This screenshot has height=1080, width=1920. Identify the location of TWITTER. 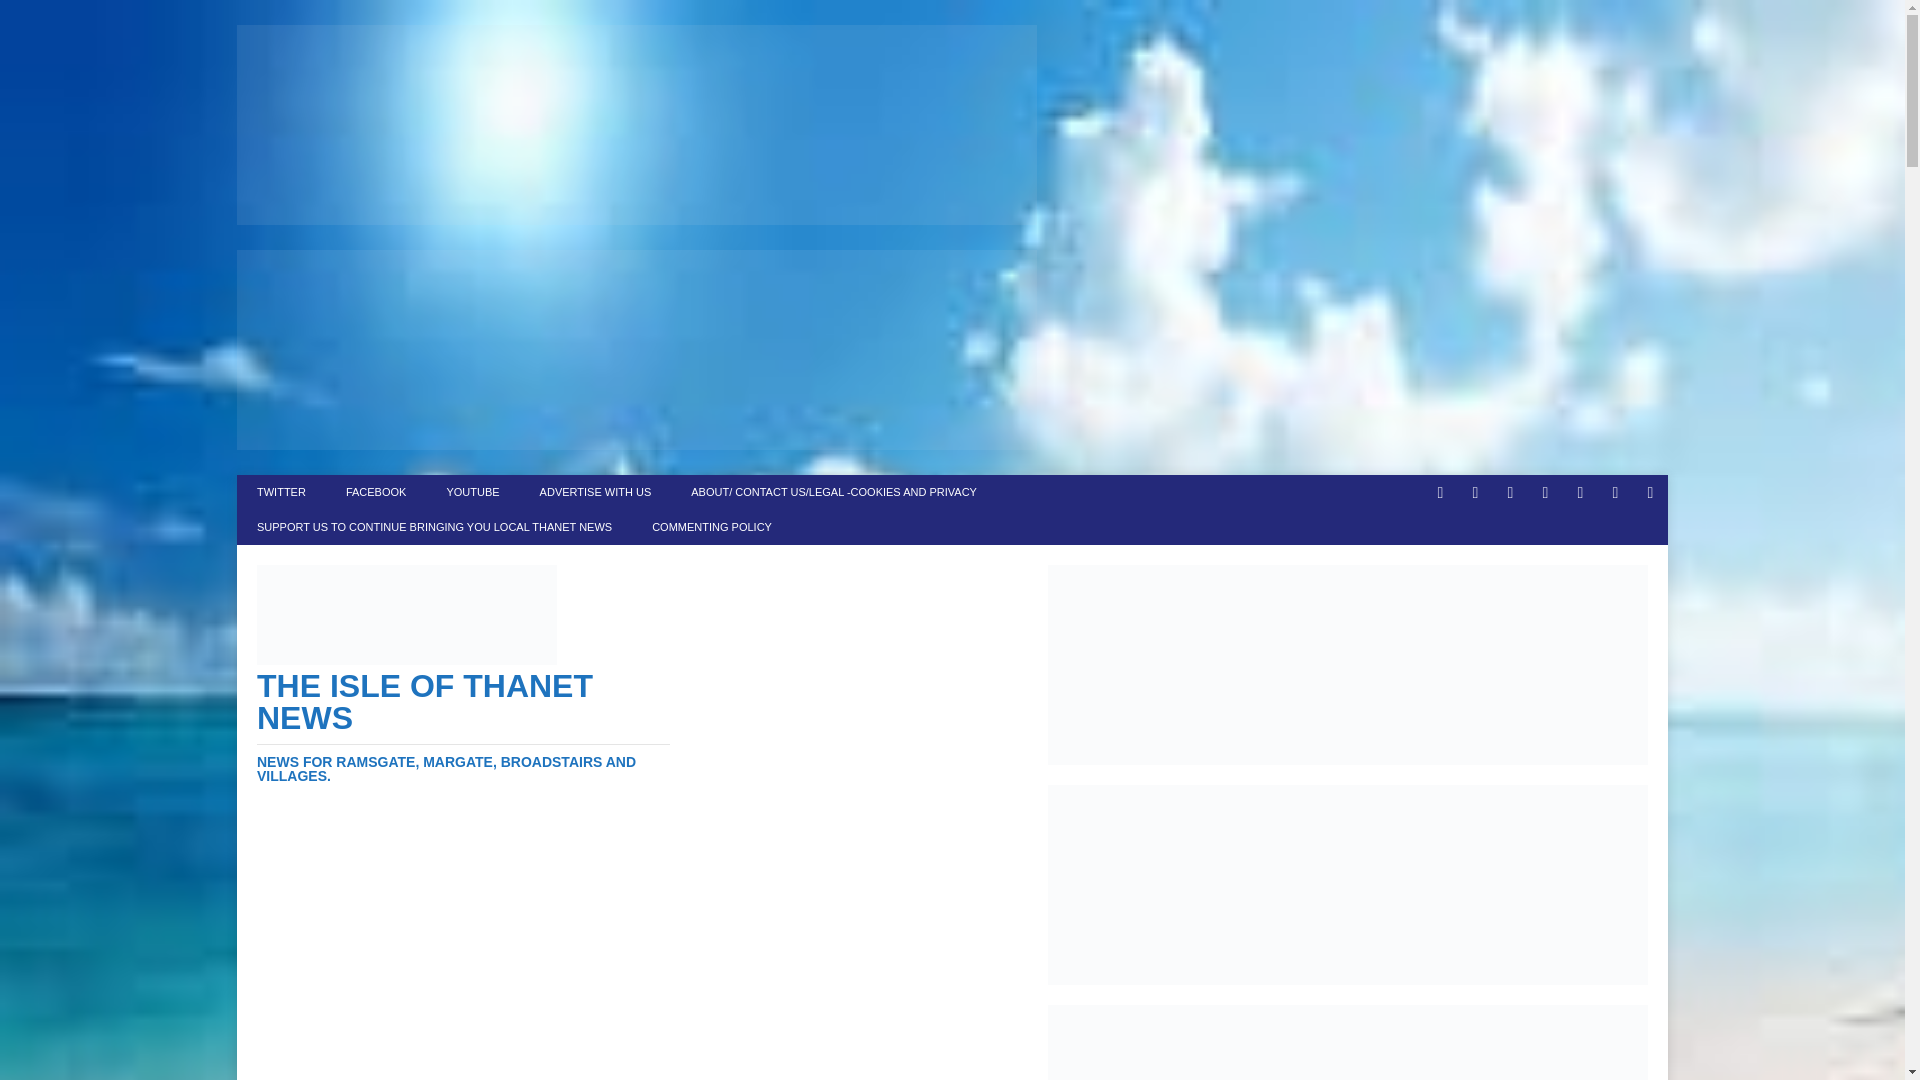
(281, 492).